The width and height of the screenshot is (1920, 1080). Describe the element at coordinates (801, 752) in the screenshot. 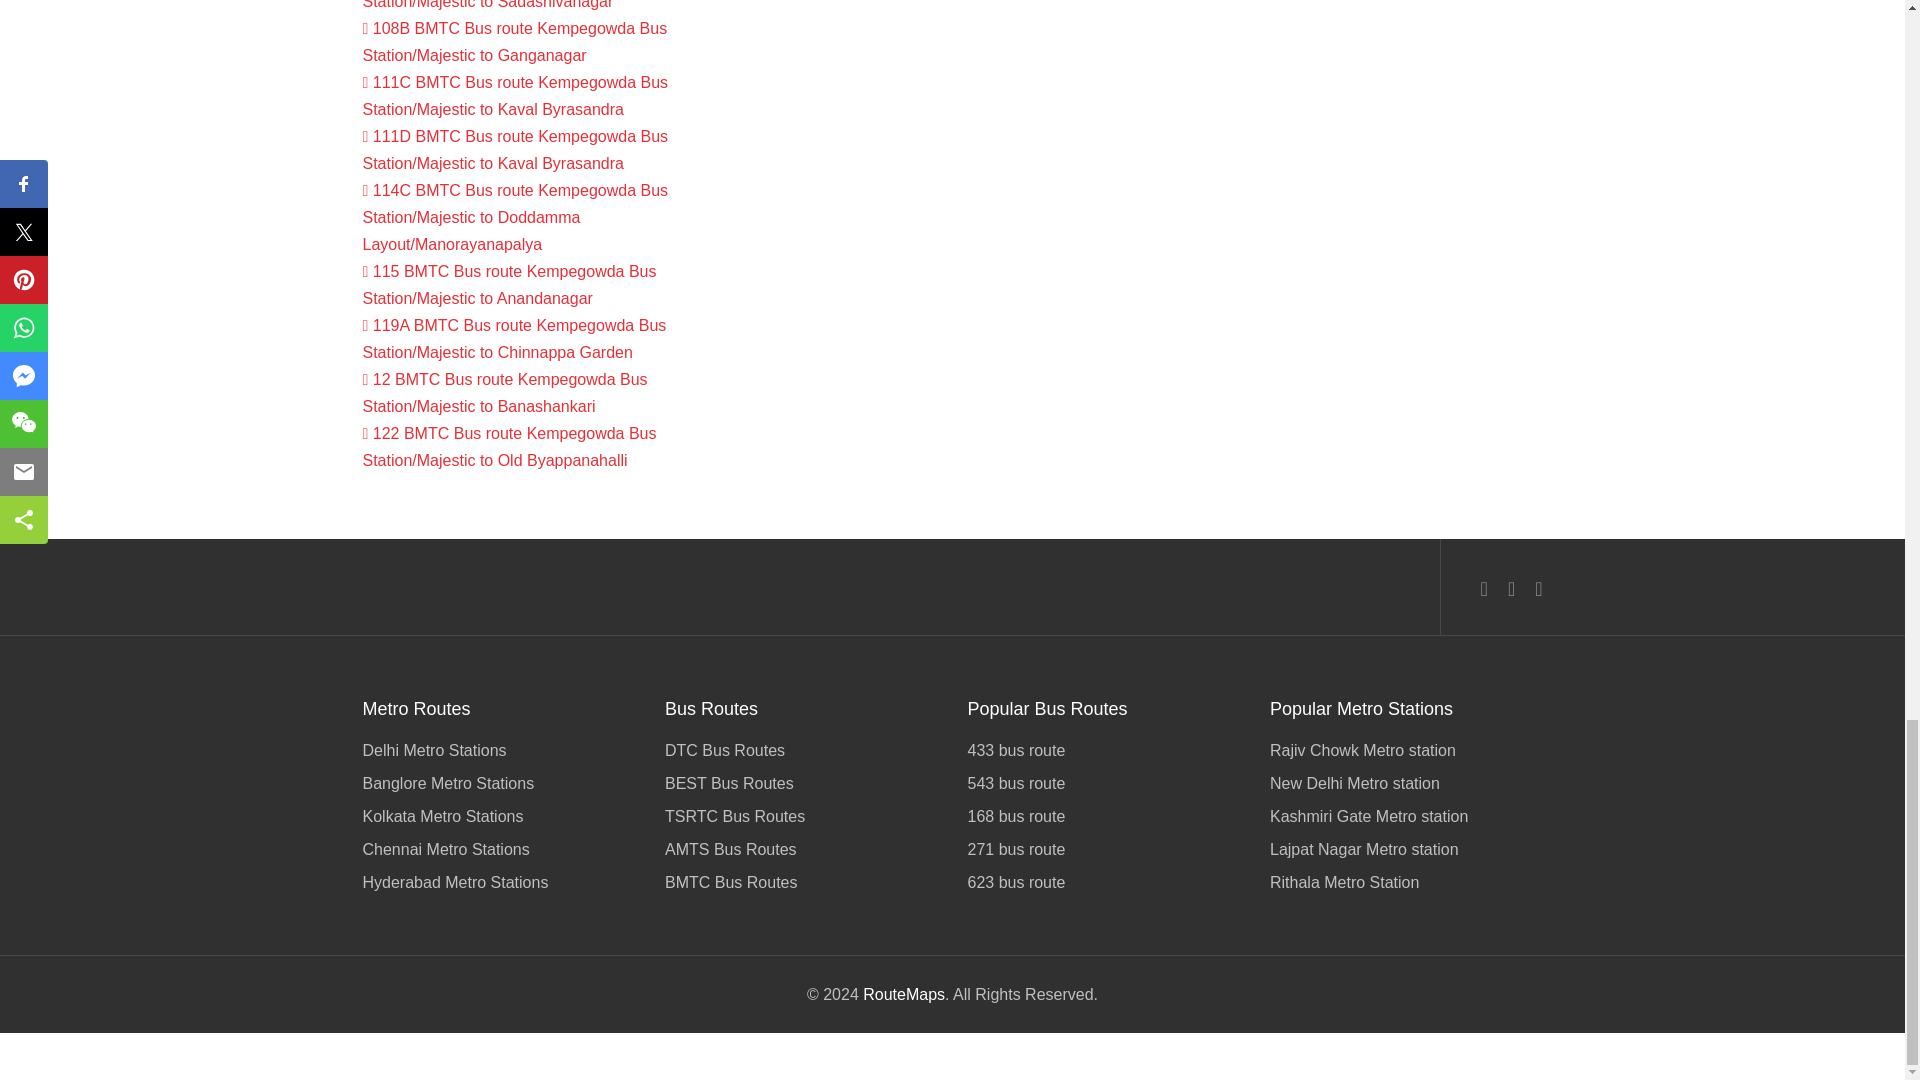

I see `DTC Bus Routes` at that location.